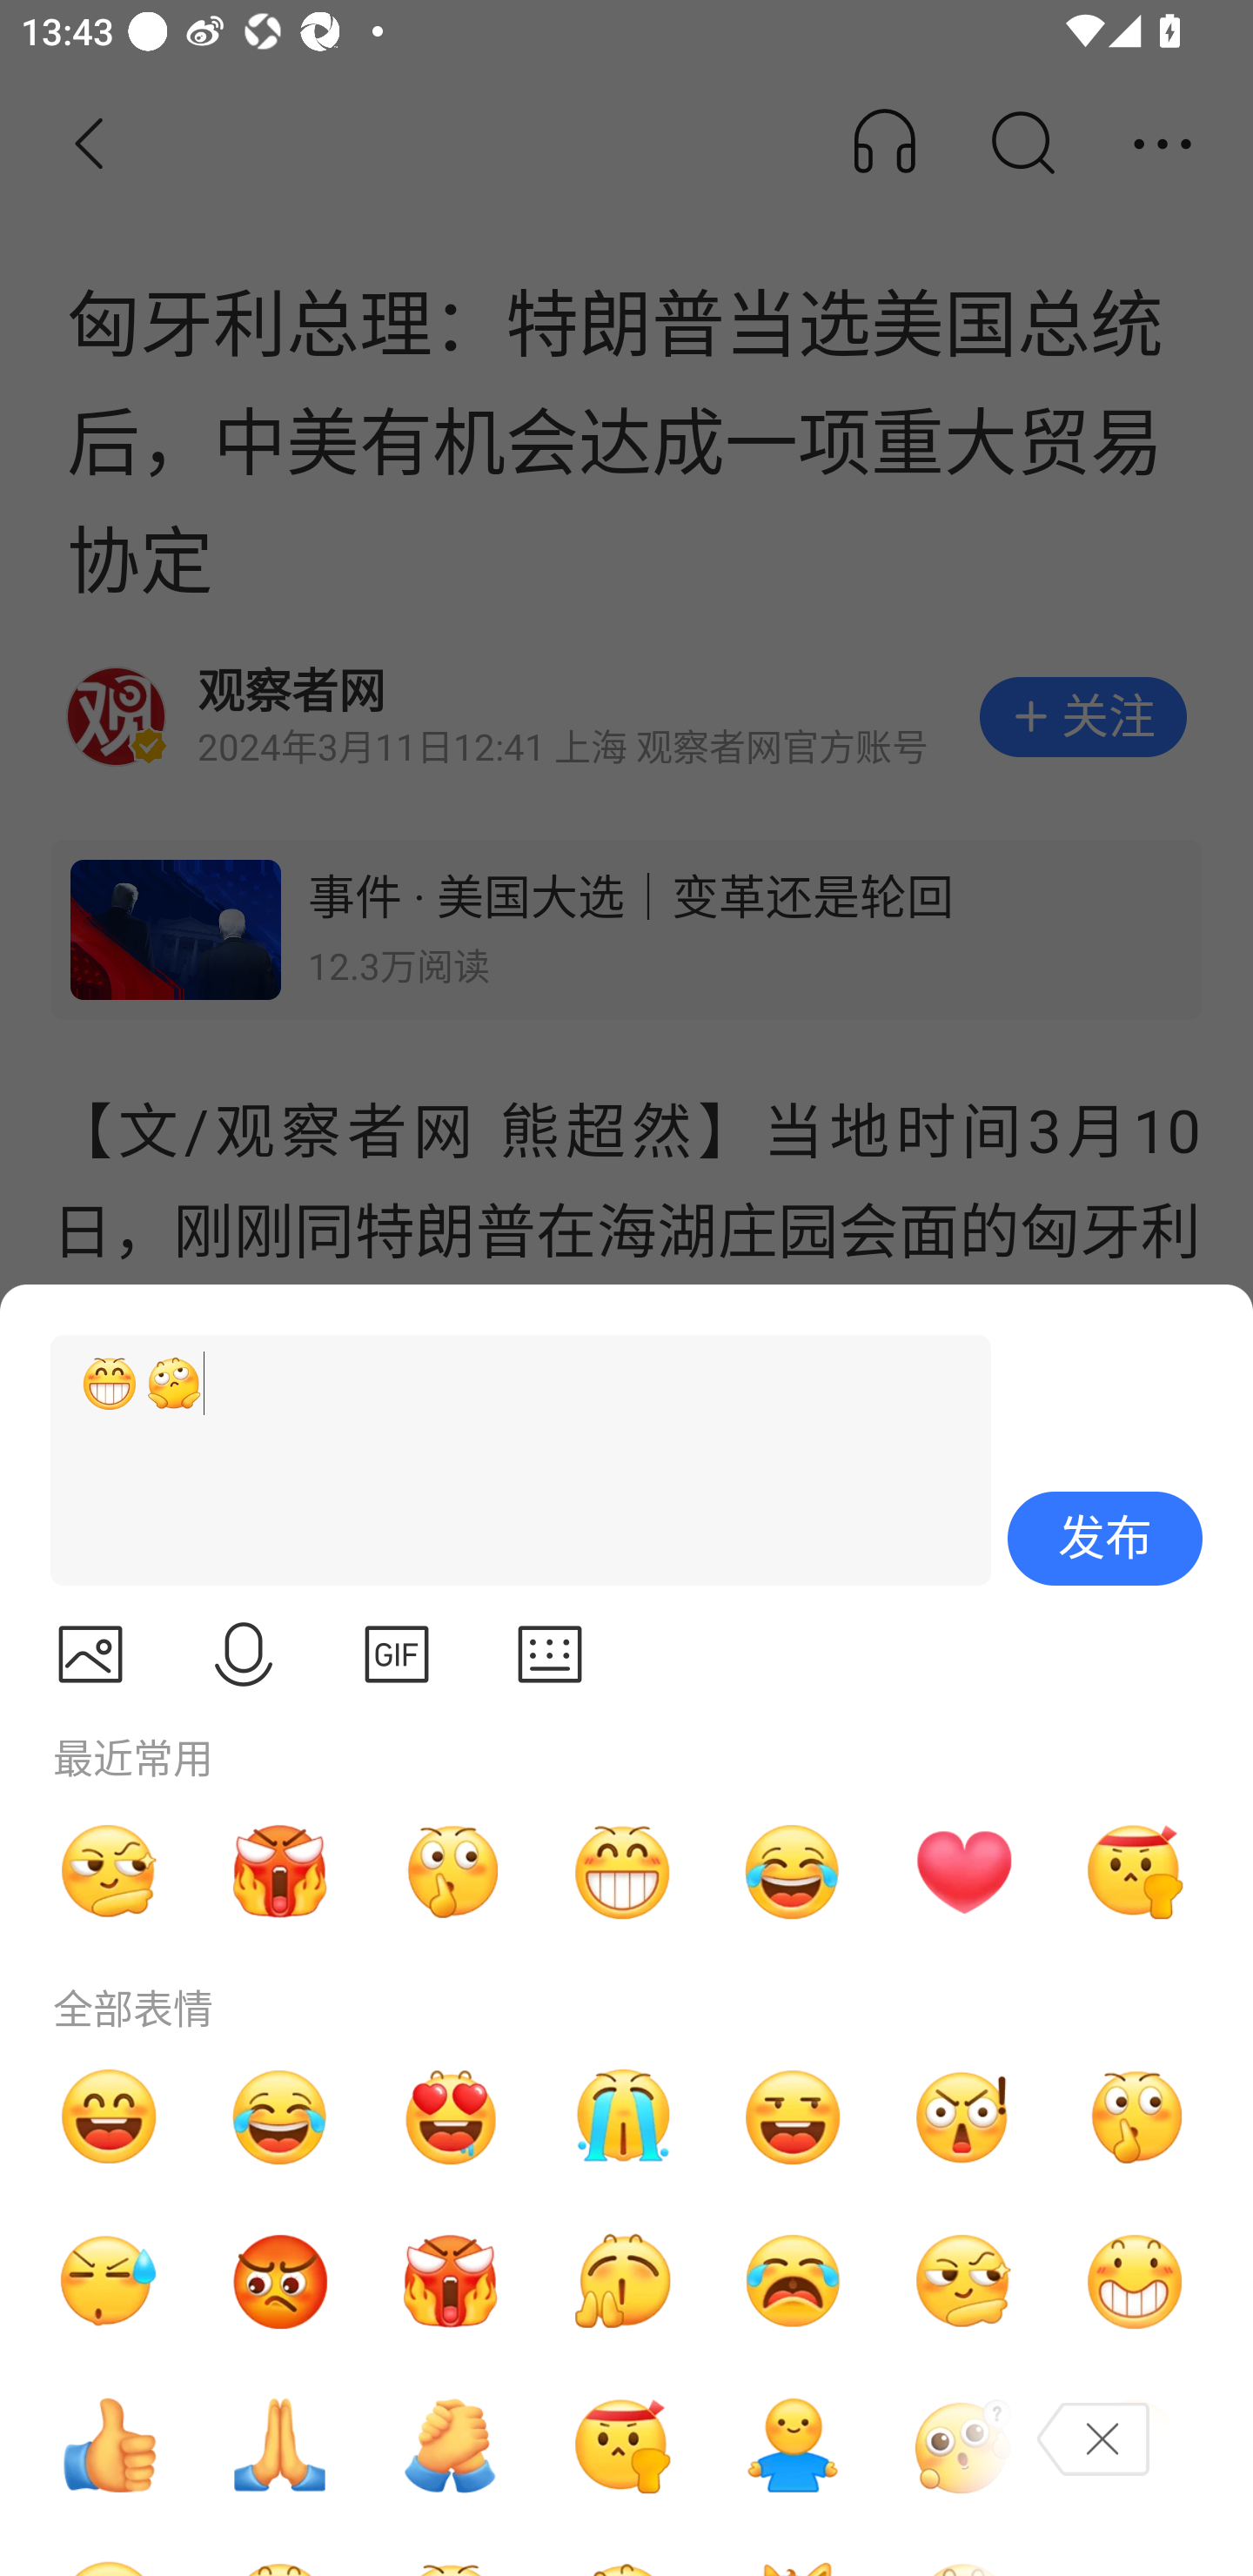 The image size is (1253, 2576). What do you see at coordinates (550, 1654) in the screenshot?
I see `` at bounding box center [550, 1654].